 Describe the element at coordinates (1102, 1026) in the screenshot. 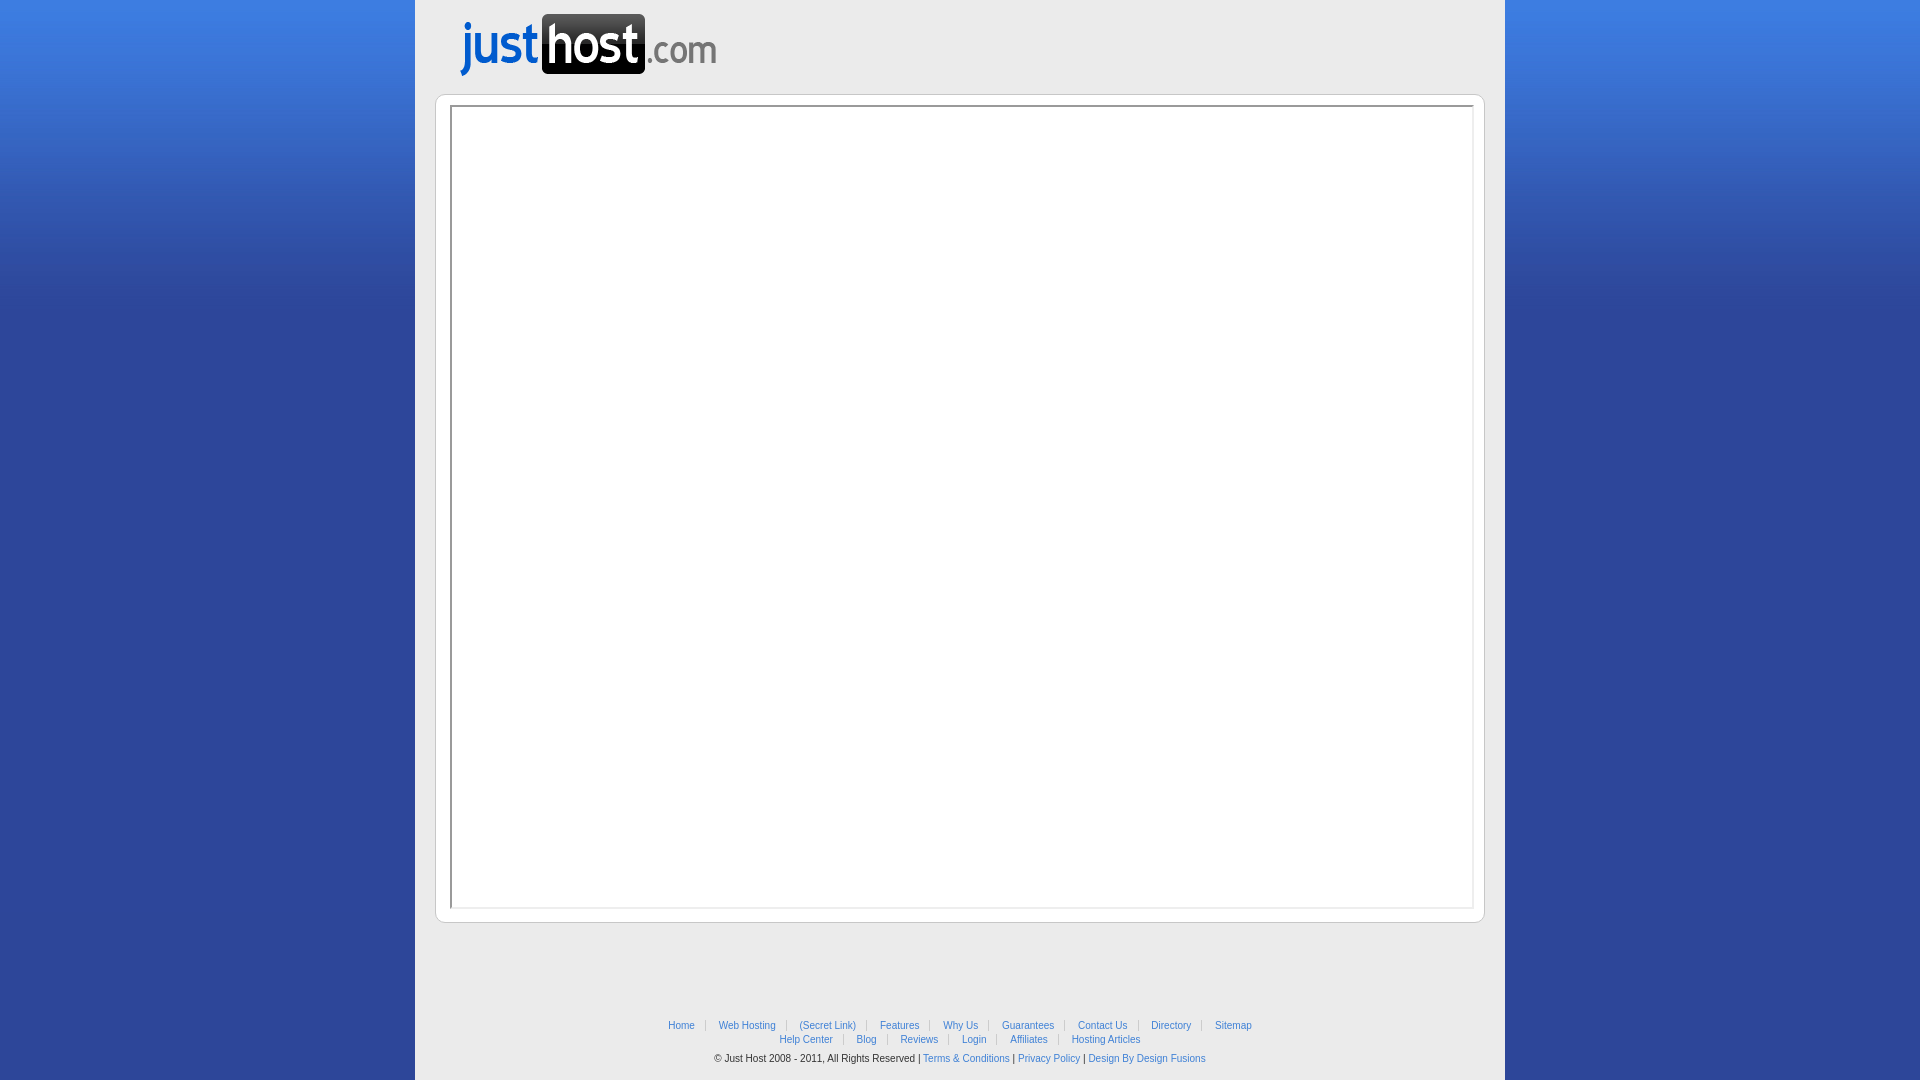

I see `Contact Us` at that location.